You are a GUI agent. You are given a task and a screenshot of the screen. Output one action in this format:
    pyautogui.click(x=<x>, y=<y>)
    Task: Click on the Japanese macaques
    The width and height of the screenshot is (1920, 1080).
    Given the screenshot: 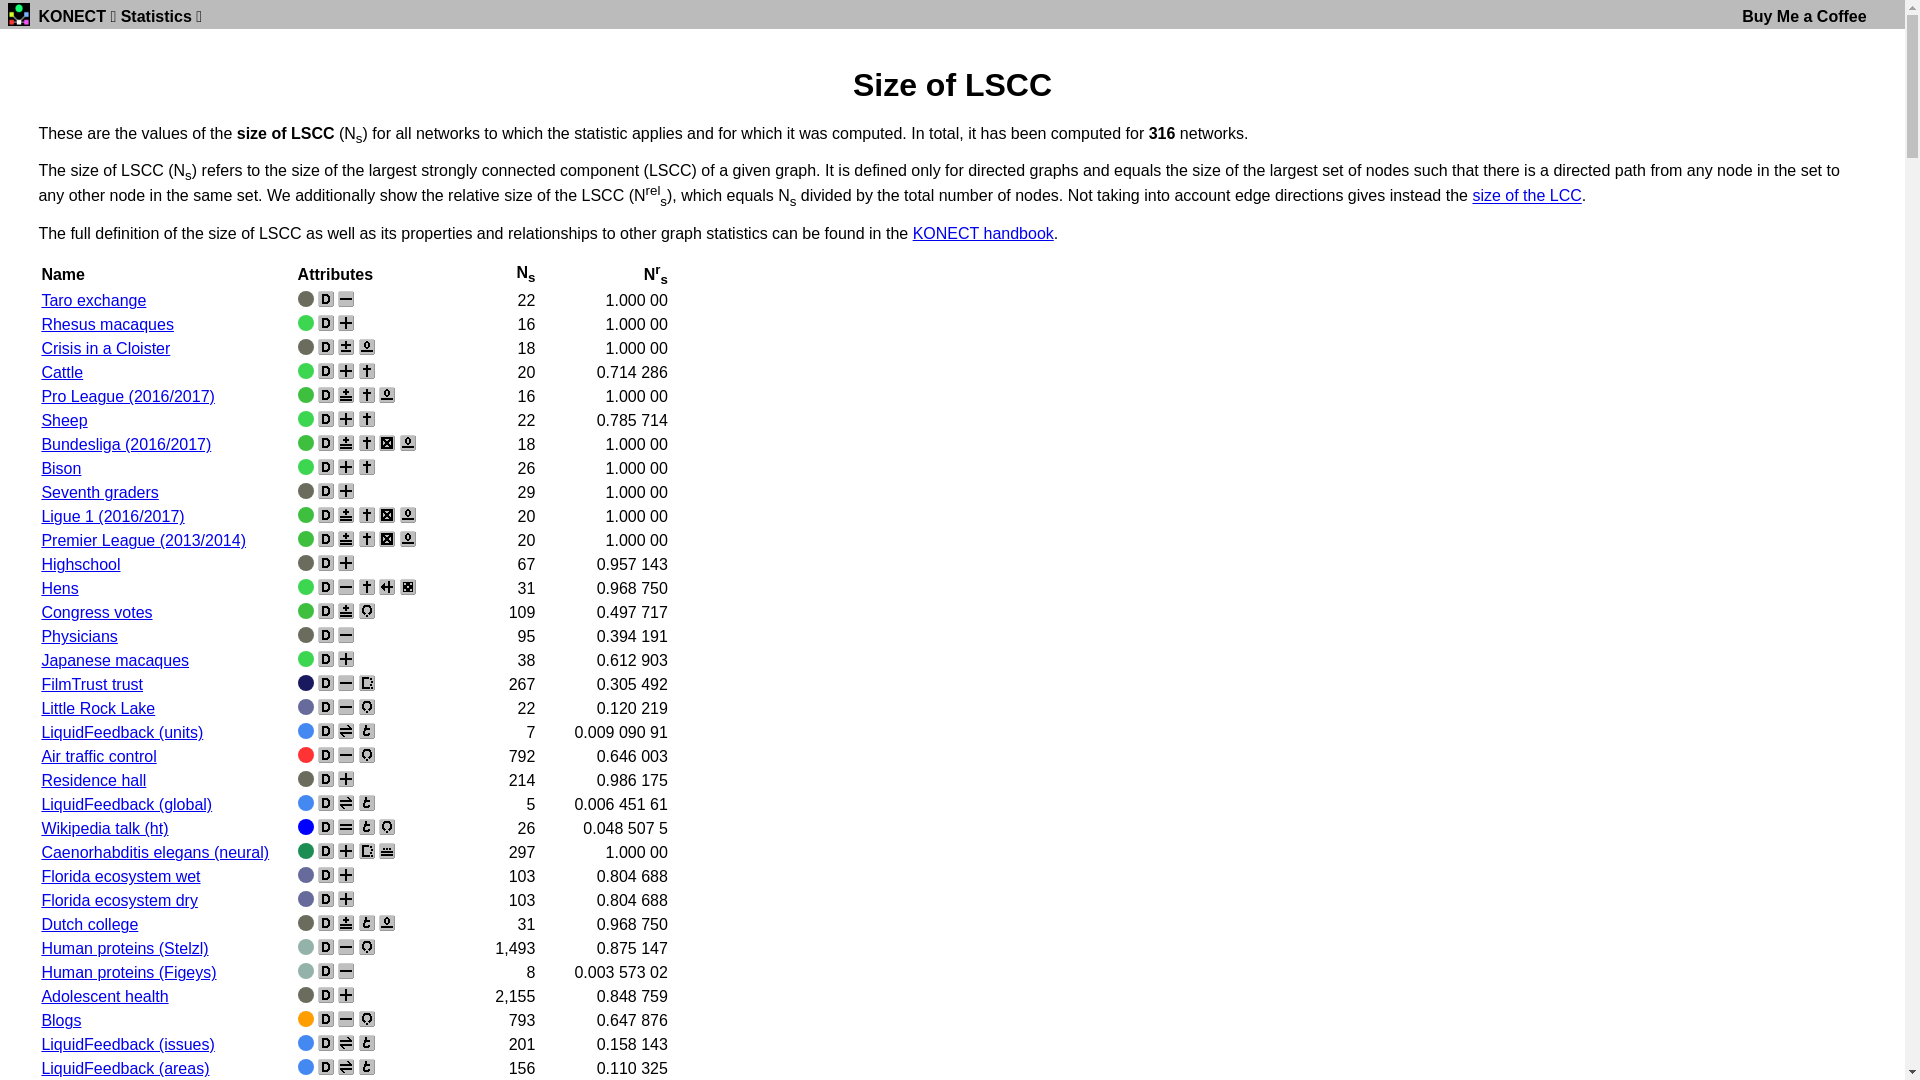 What is the action you would take?
    pyautogui.click(x=115, y=660)
    